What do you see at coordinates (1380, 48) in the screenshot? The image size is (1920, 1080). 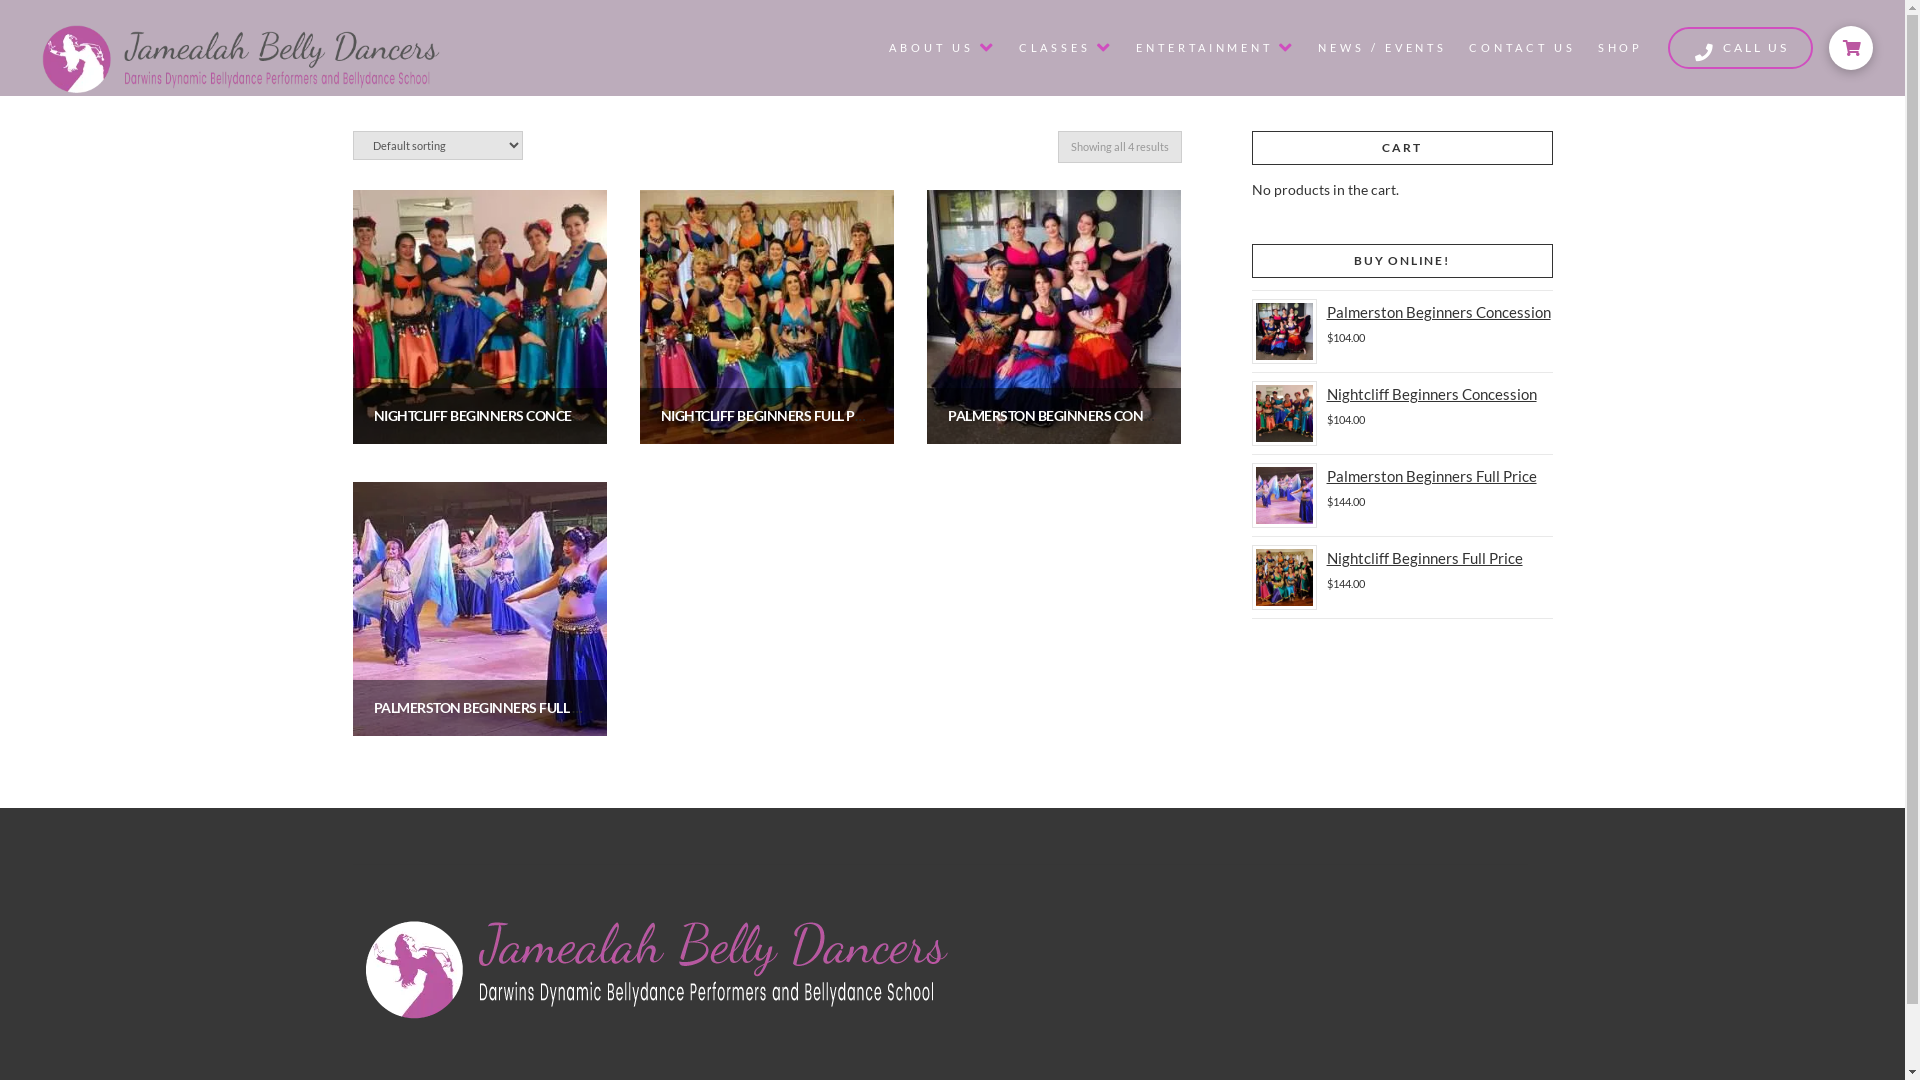 I see `NEWS / EVENTS` at bounding box center [1380, 48].